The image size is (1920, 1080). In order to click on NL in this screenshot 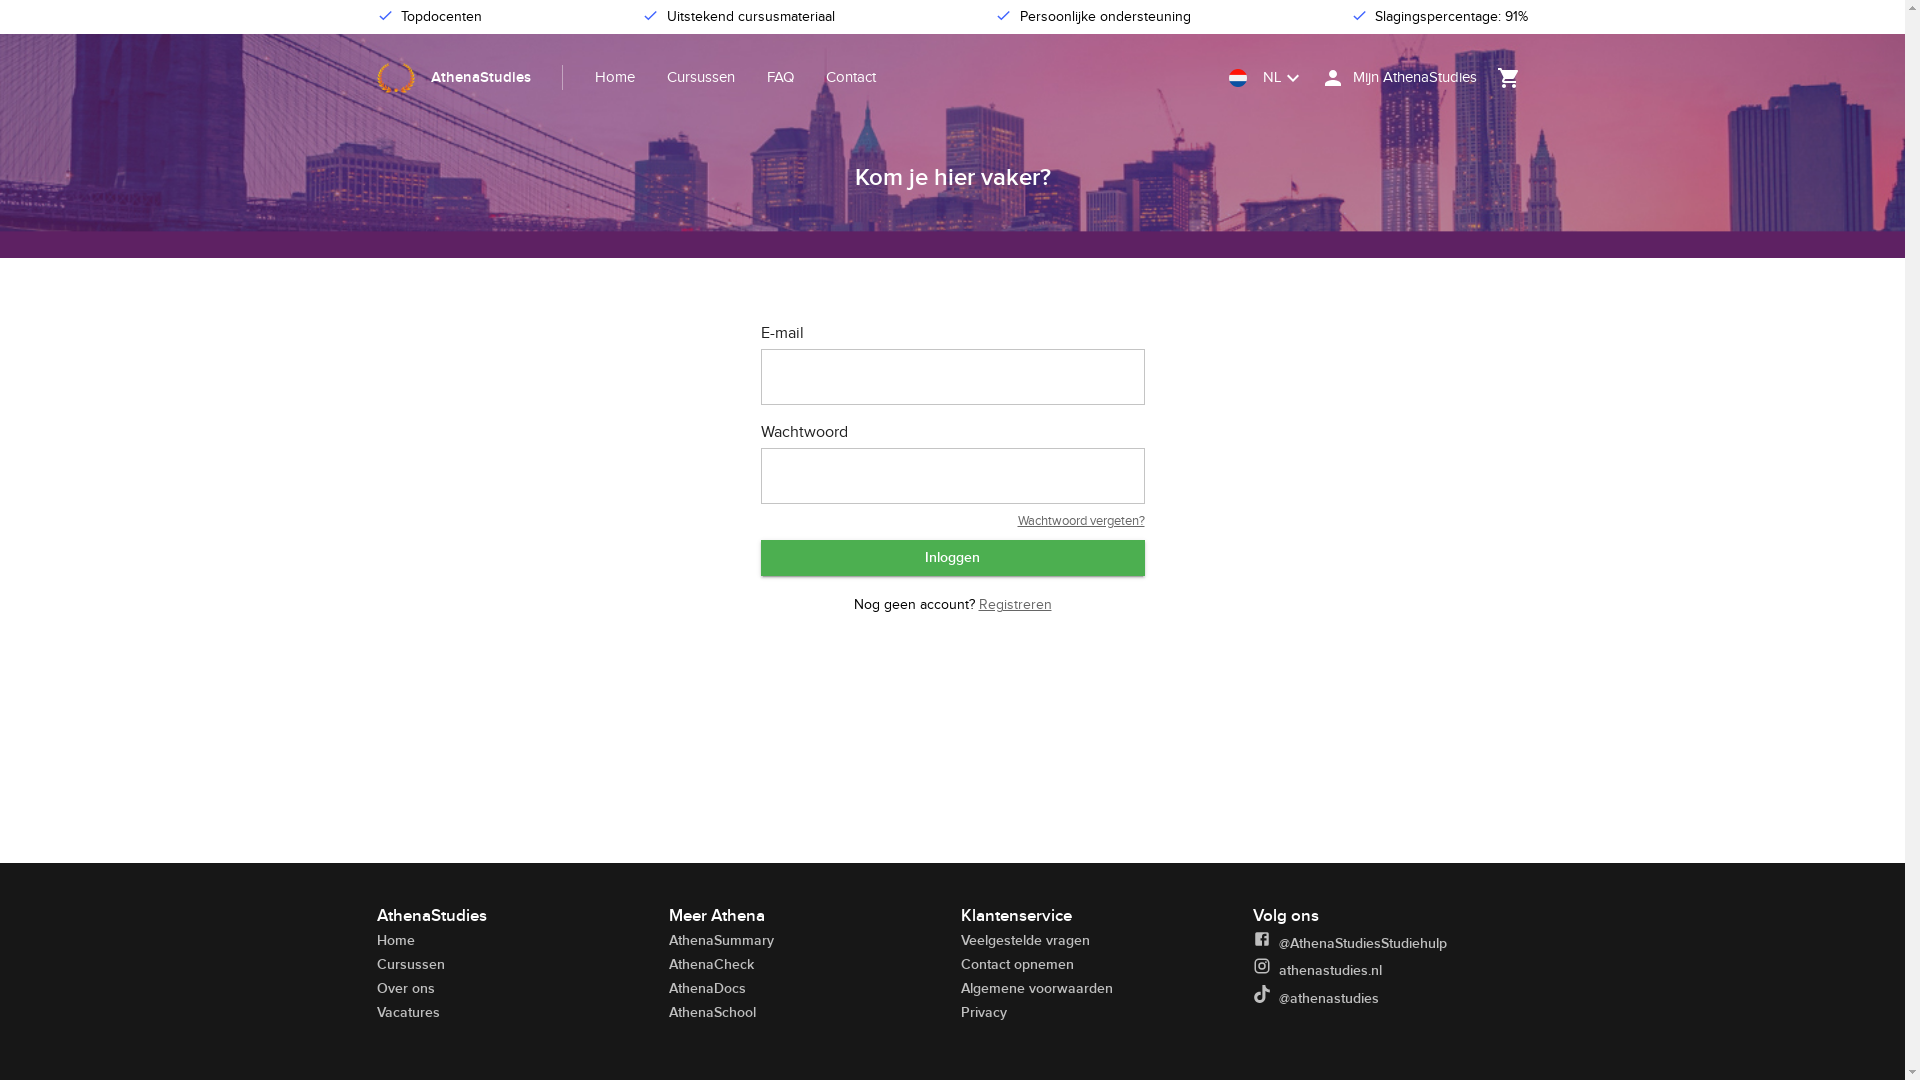, I will do `click(1266, 78)`.